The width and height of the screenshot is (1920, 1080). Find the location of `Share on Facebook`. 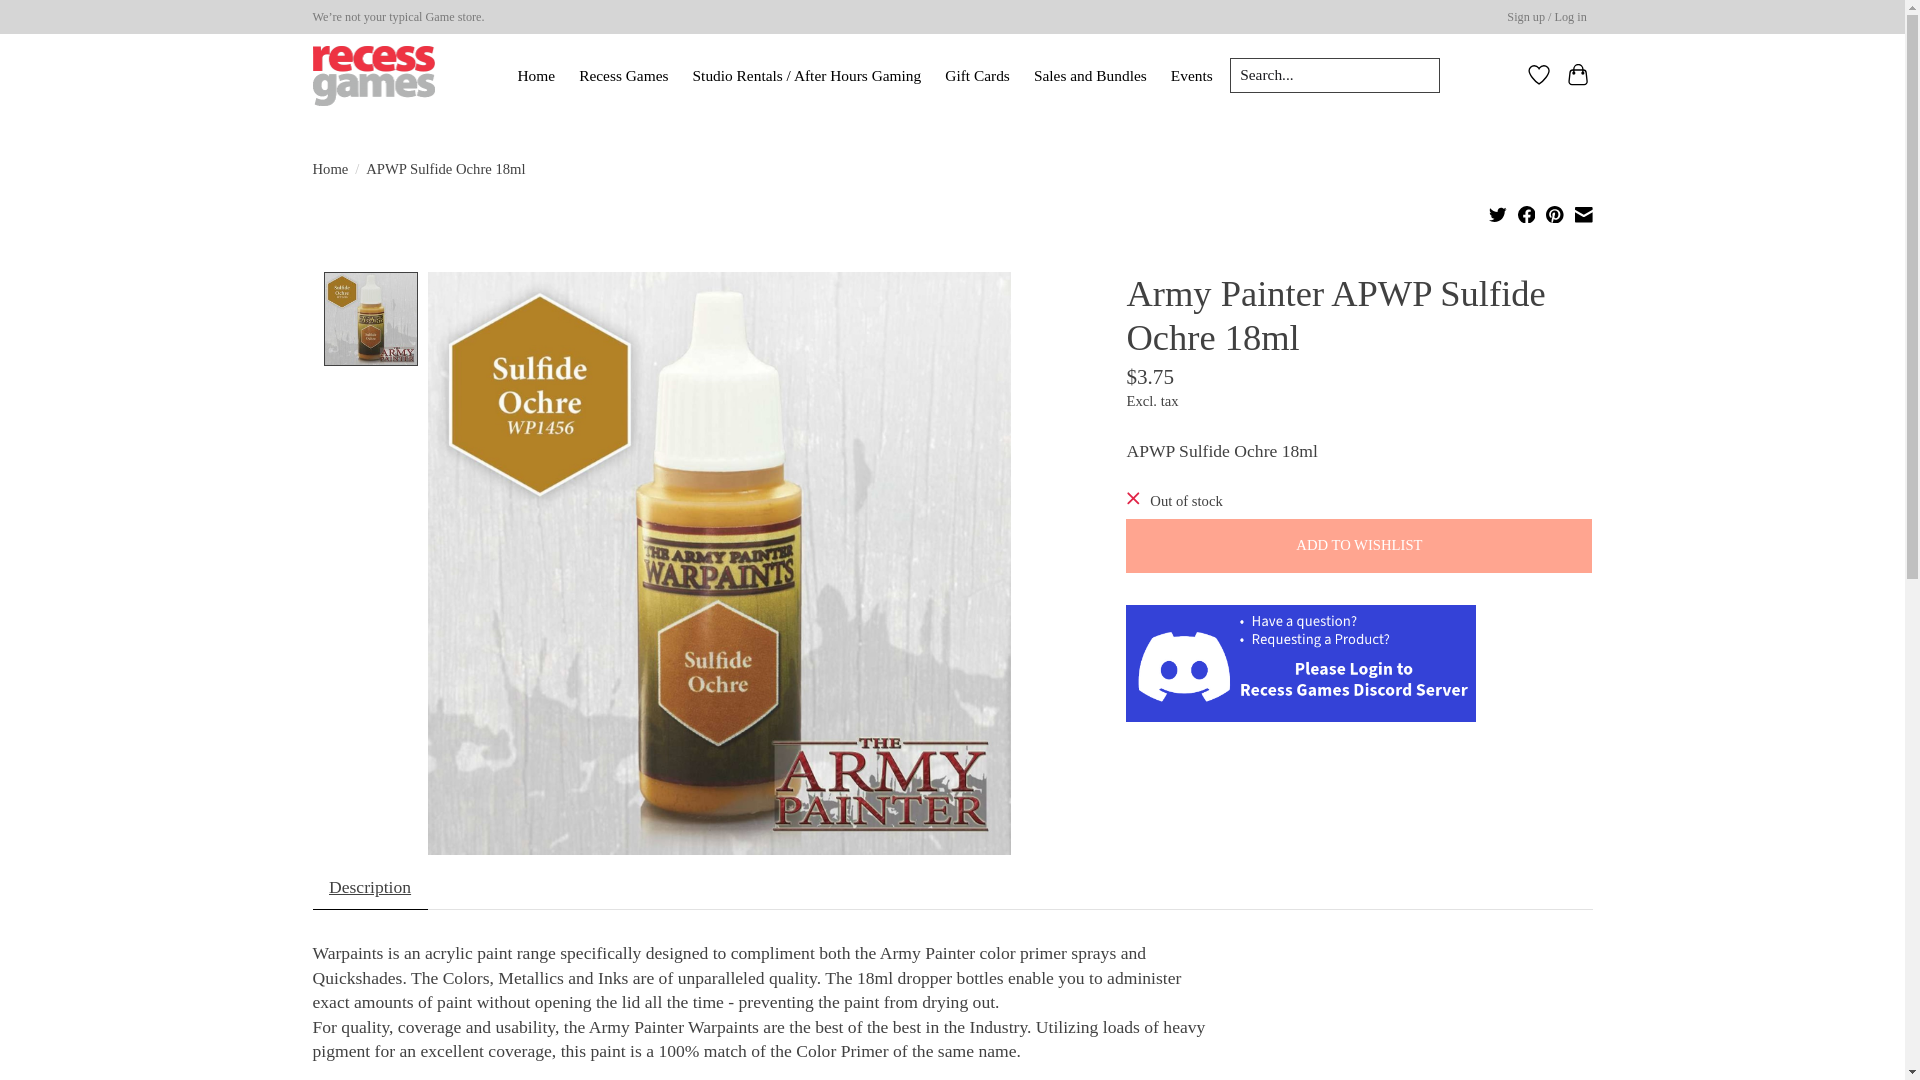

Share on Facebook is located at coordinates (1527, 216).